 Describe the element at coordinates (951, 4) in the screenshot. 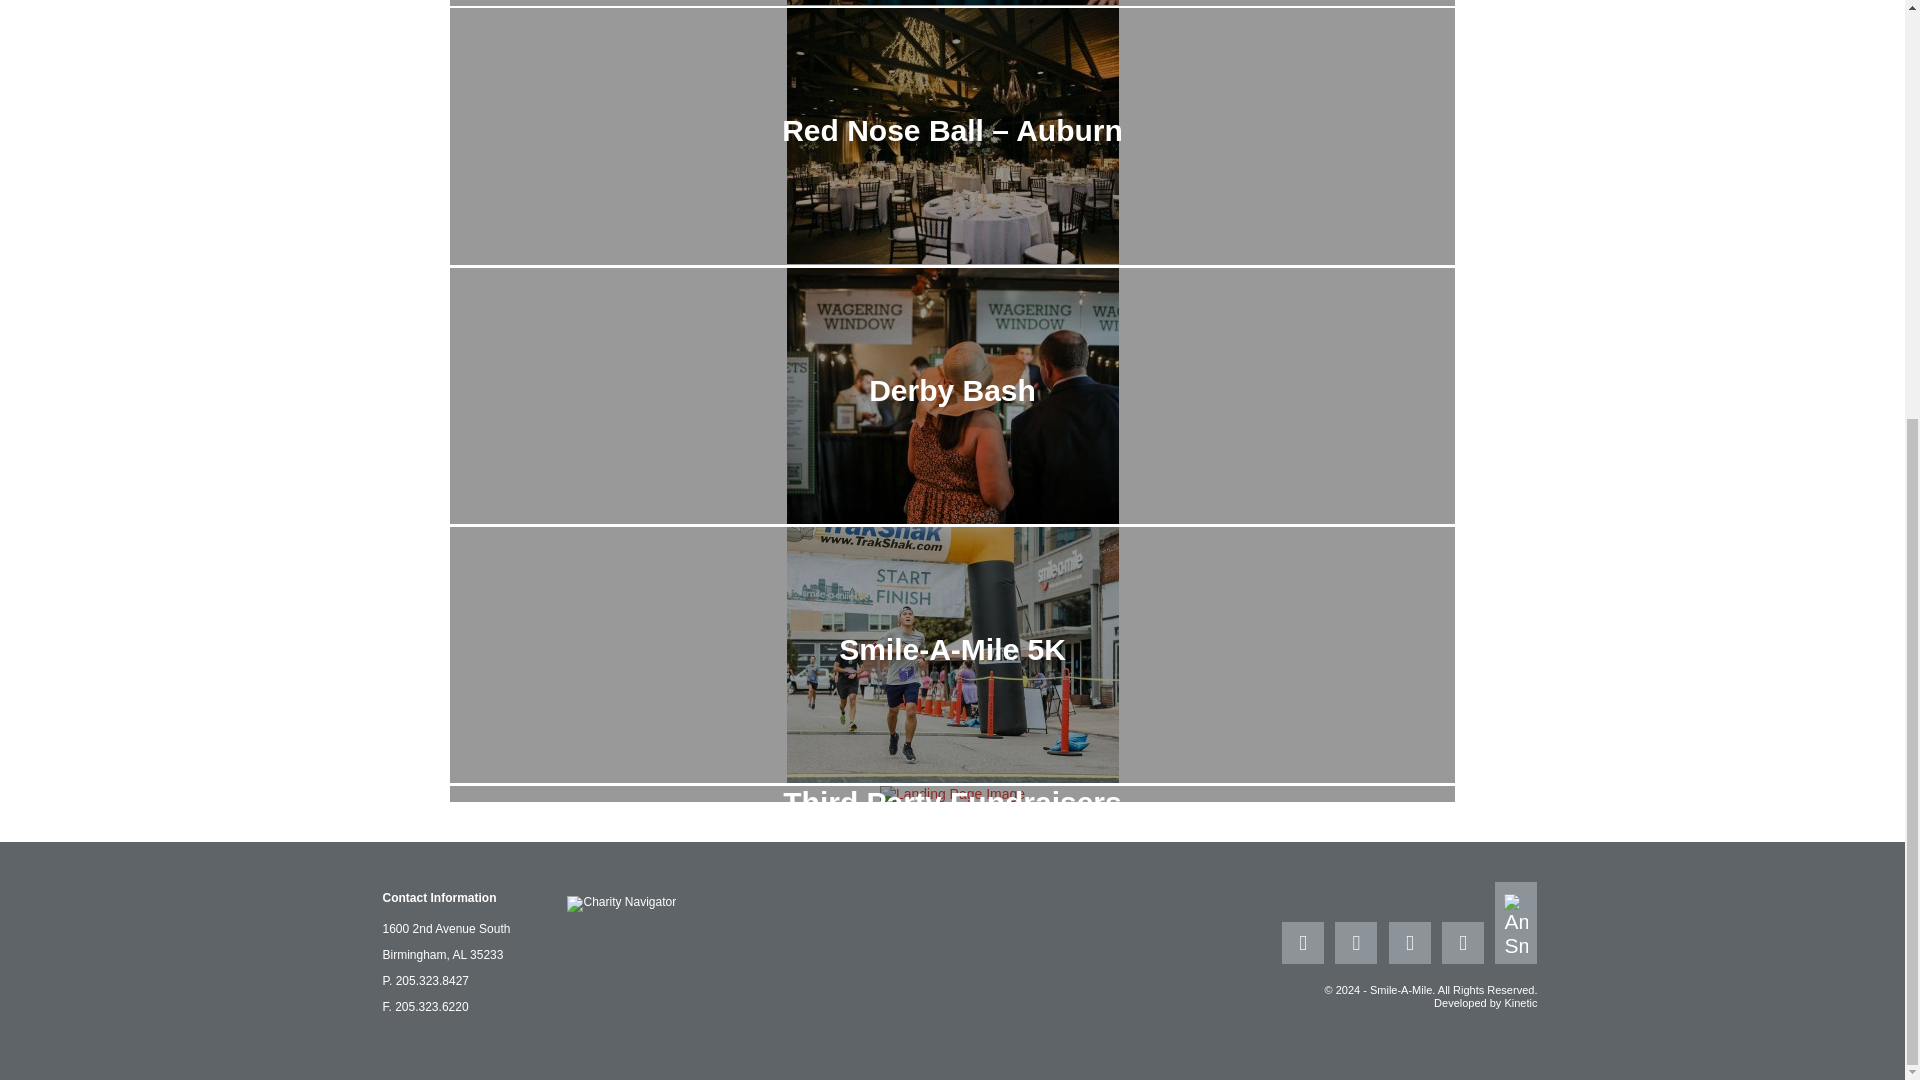

I see `Red Nose Ball` at that location.